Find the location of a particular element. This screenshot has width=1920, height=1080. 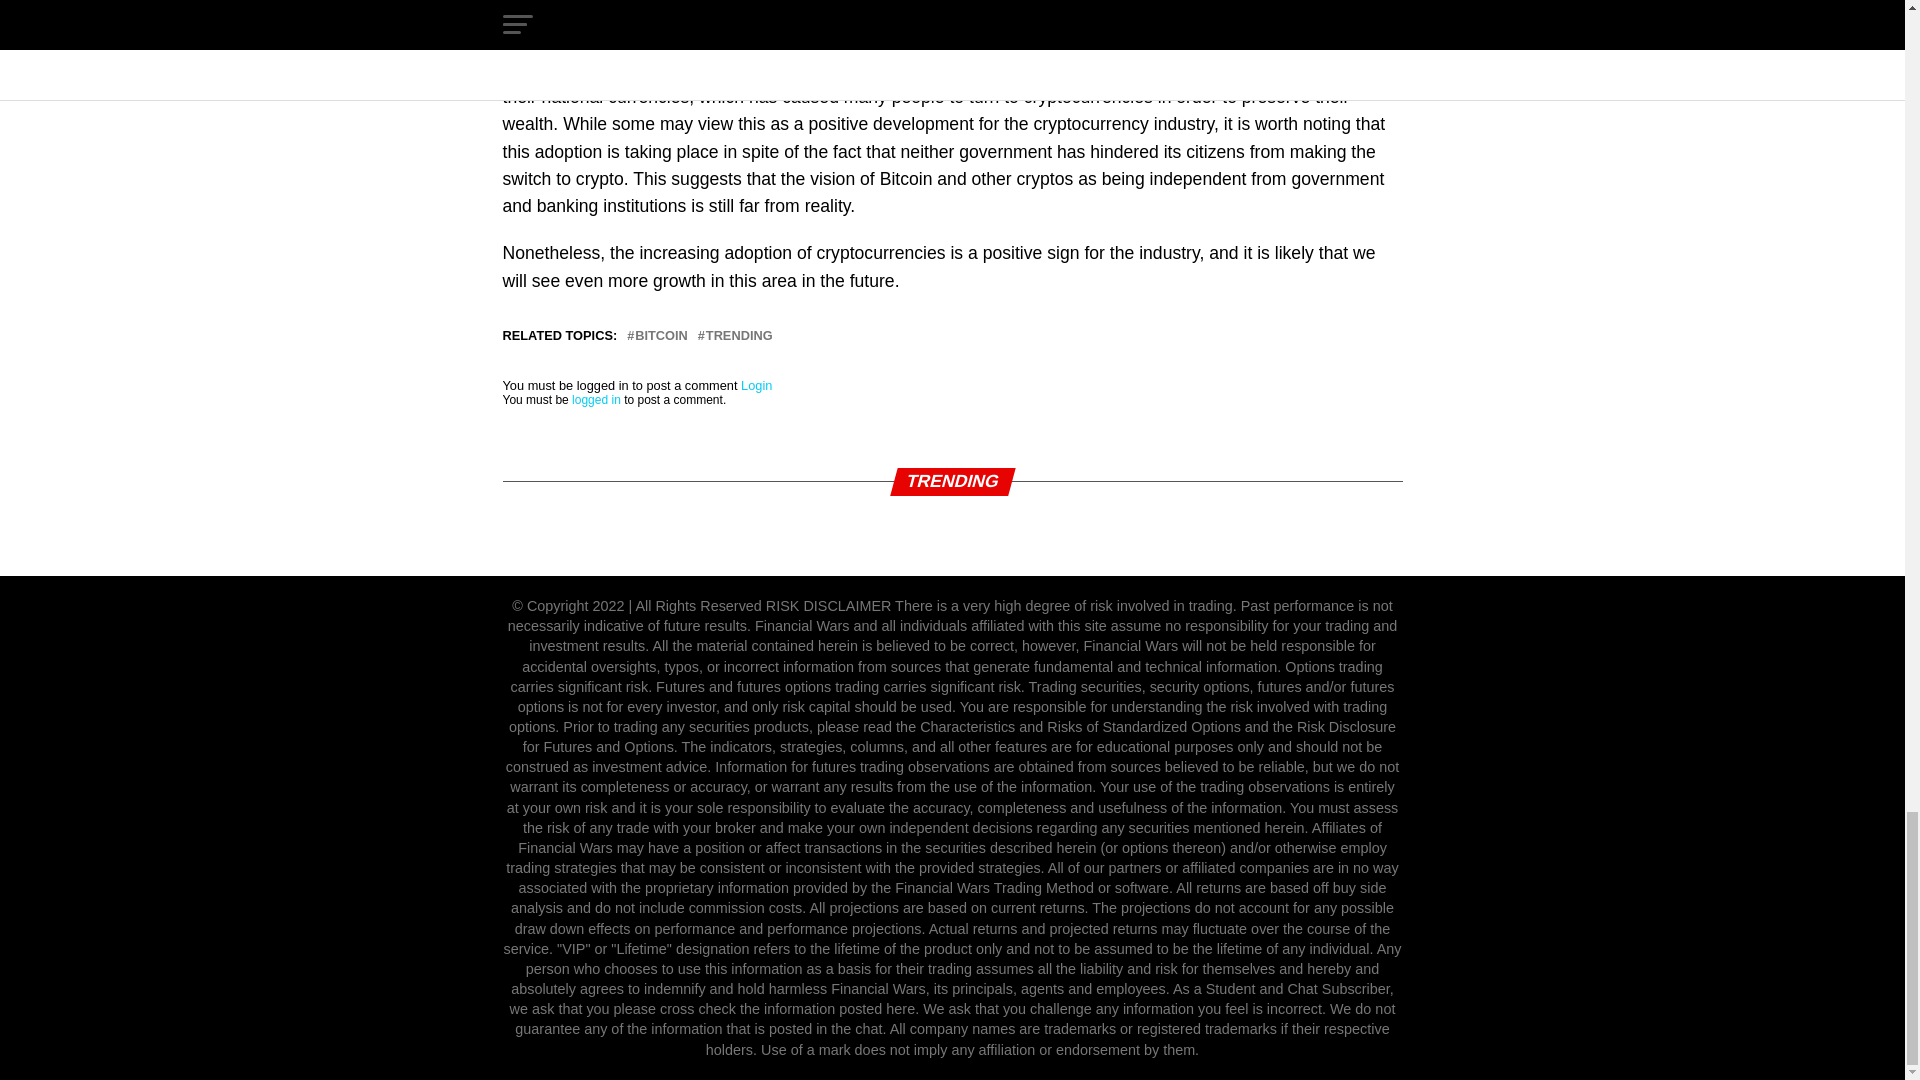

BITCOIN is located at coordinates (661, 336).